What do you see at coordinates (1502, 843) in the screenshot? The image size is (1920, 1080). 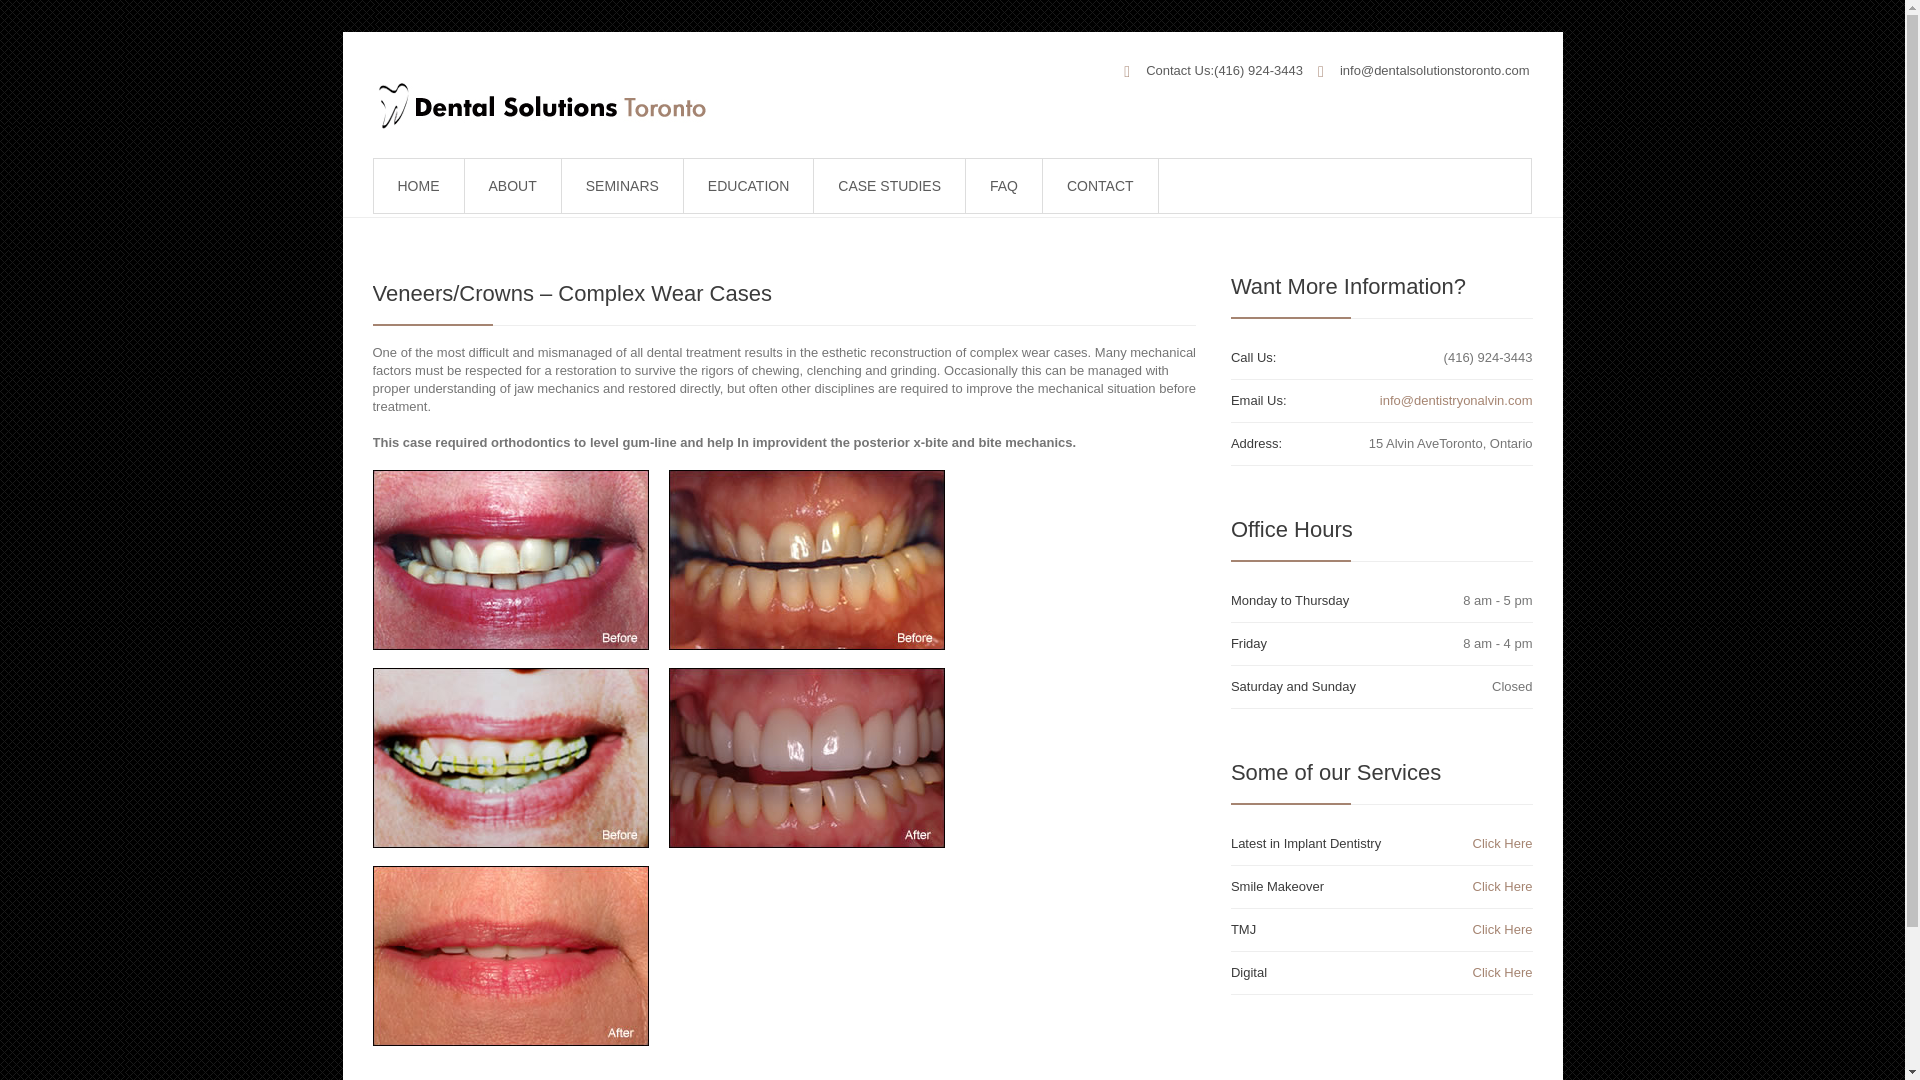 I see `Click Here` at bounding box center [1502, 843].